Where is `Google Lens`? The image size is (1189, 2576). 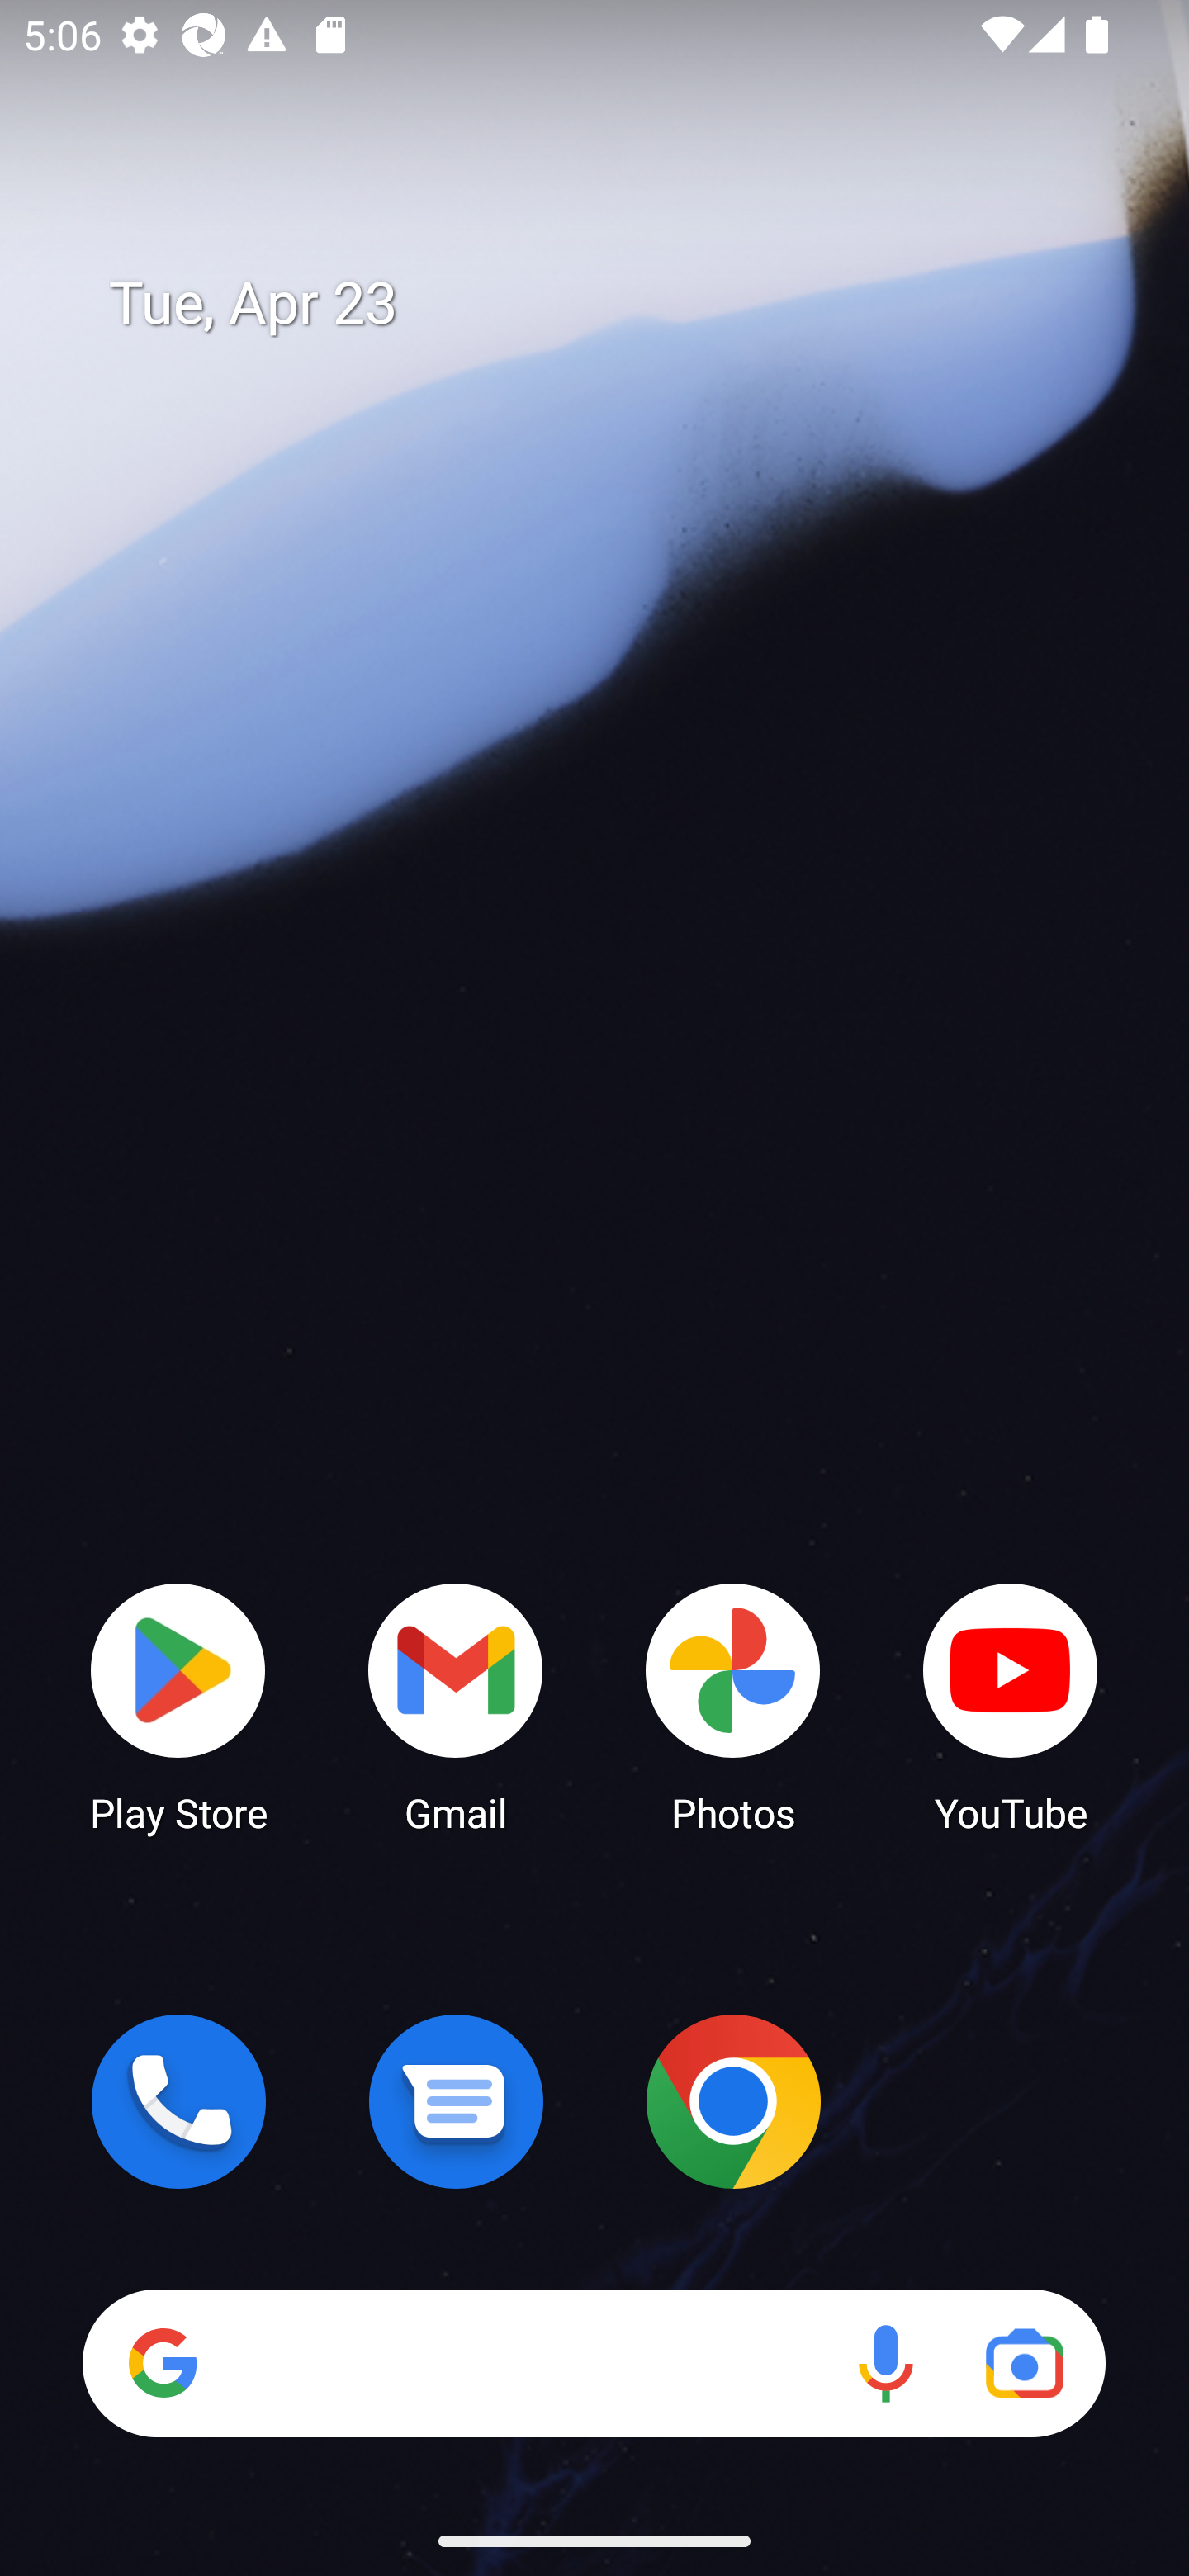 Google Lens is located at coordinates (1024, 2363).